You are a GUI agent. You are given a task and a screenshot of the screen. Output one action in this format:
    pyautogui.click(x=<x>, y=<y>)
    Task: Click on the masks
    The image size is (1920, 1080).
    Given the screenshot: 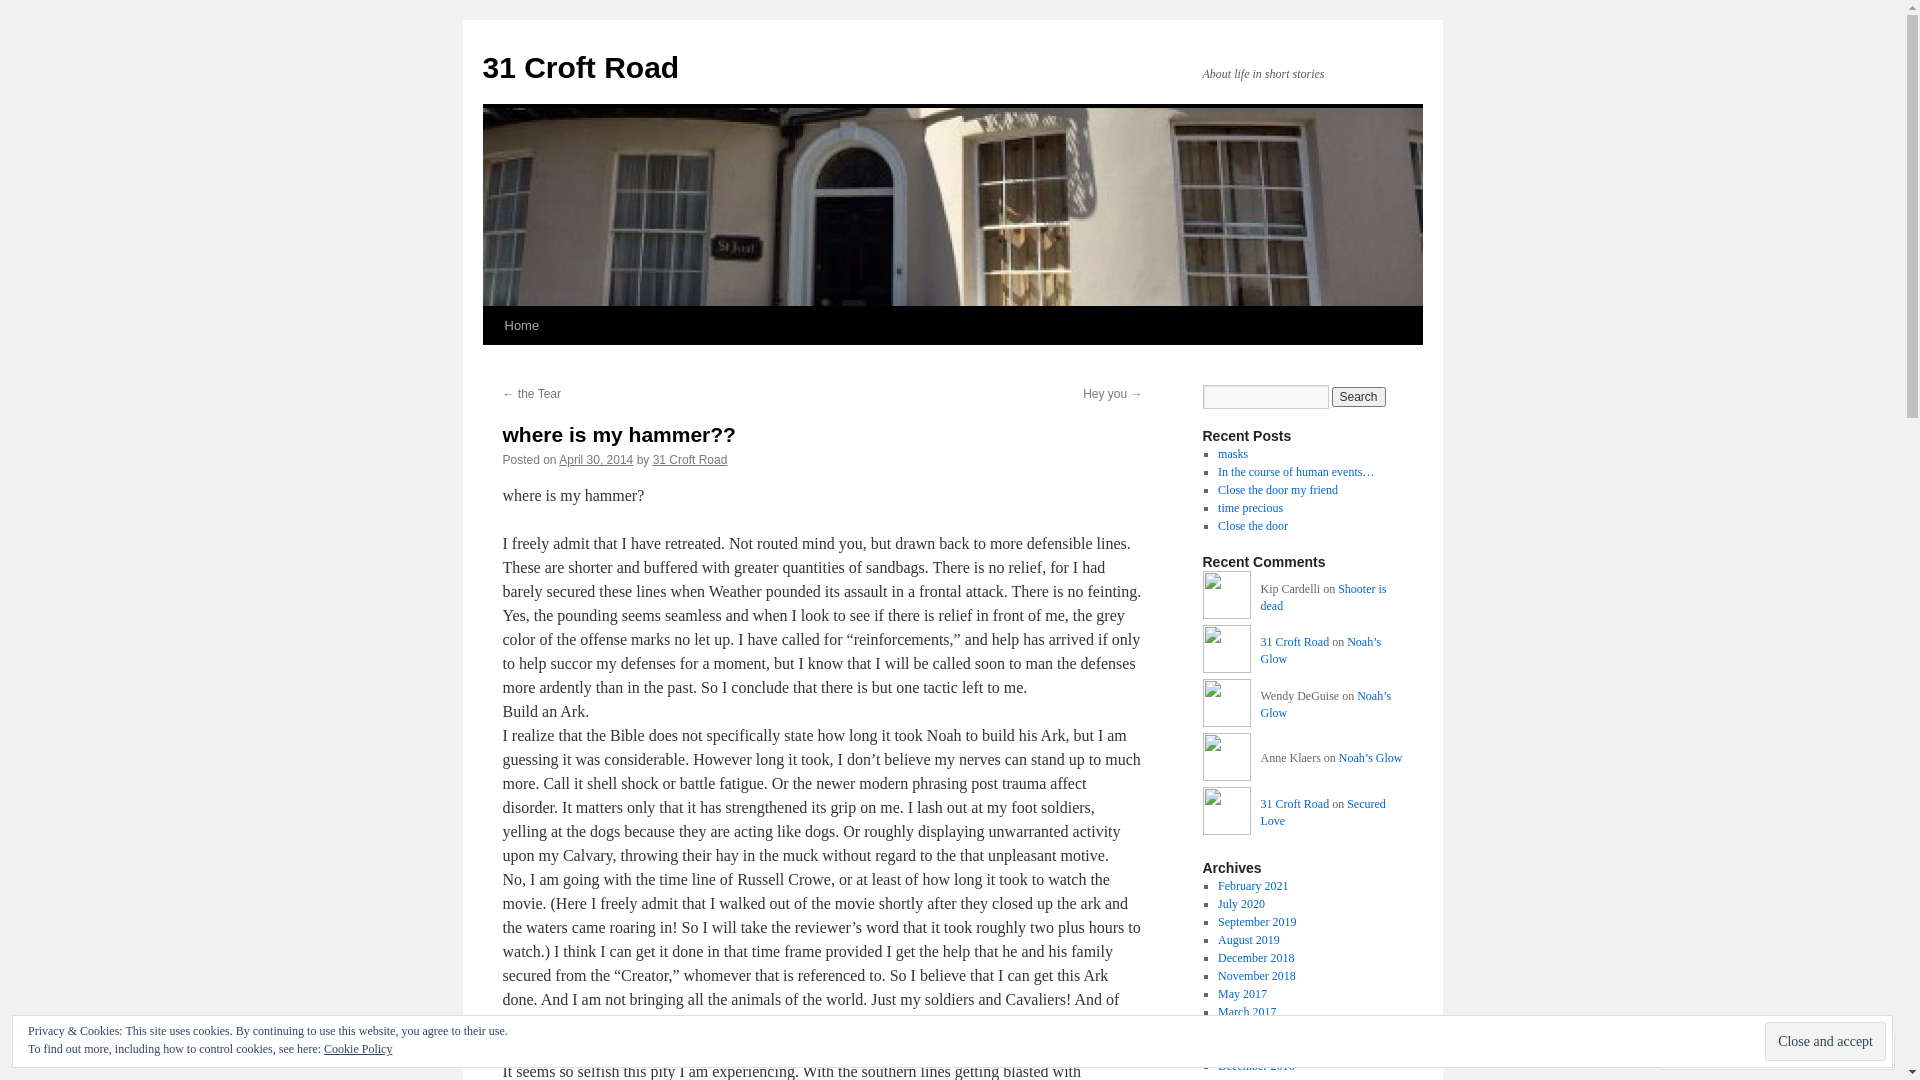 What is the action you would take?
    pyautogui.click(x=1233, y=454)
    